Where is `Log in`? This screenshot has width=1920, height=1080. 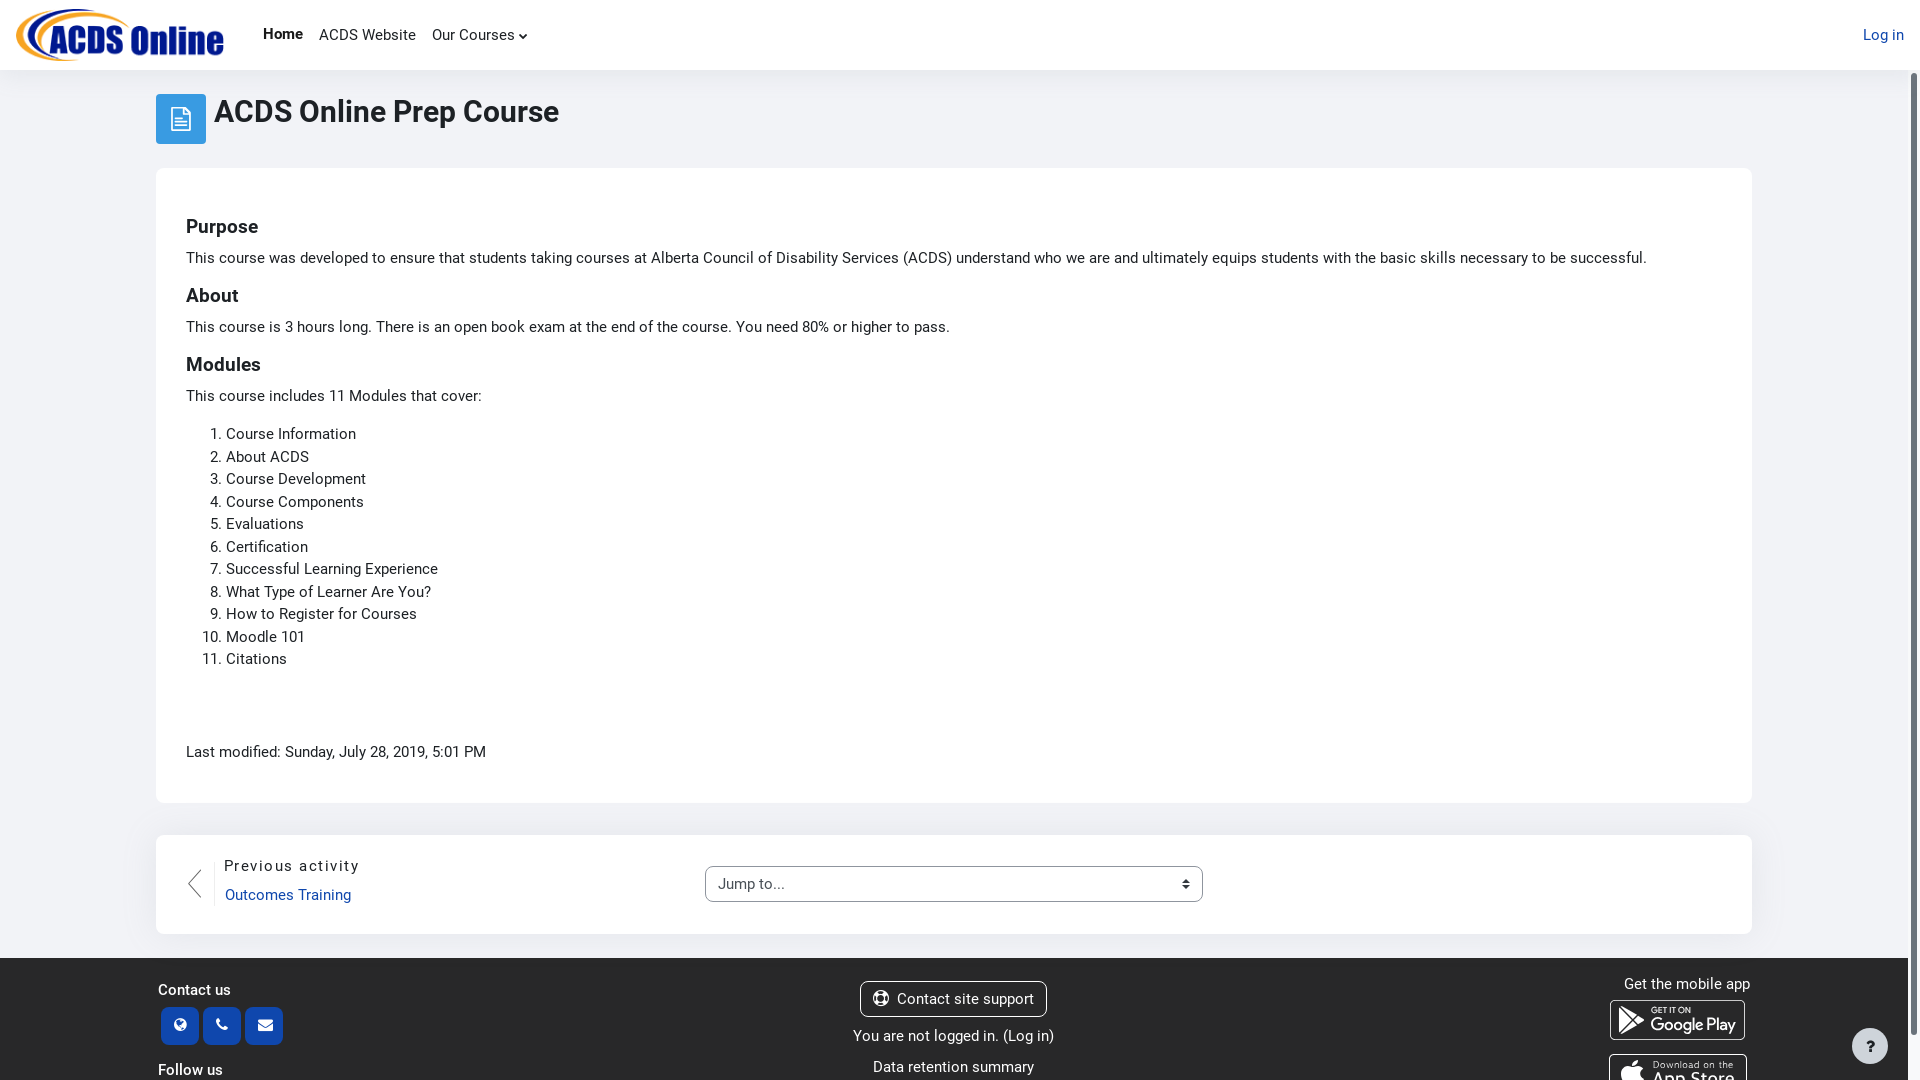 Log in is located at coordinates (1028, 1036).